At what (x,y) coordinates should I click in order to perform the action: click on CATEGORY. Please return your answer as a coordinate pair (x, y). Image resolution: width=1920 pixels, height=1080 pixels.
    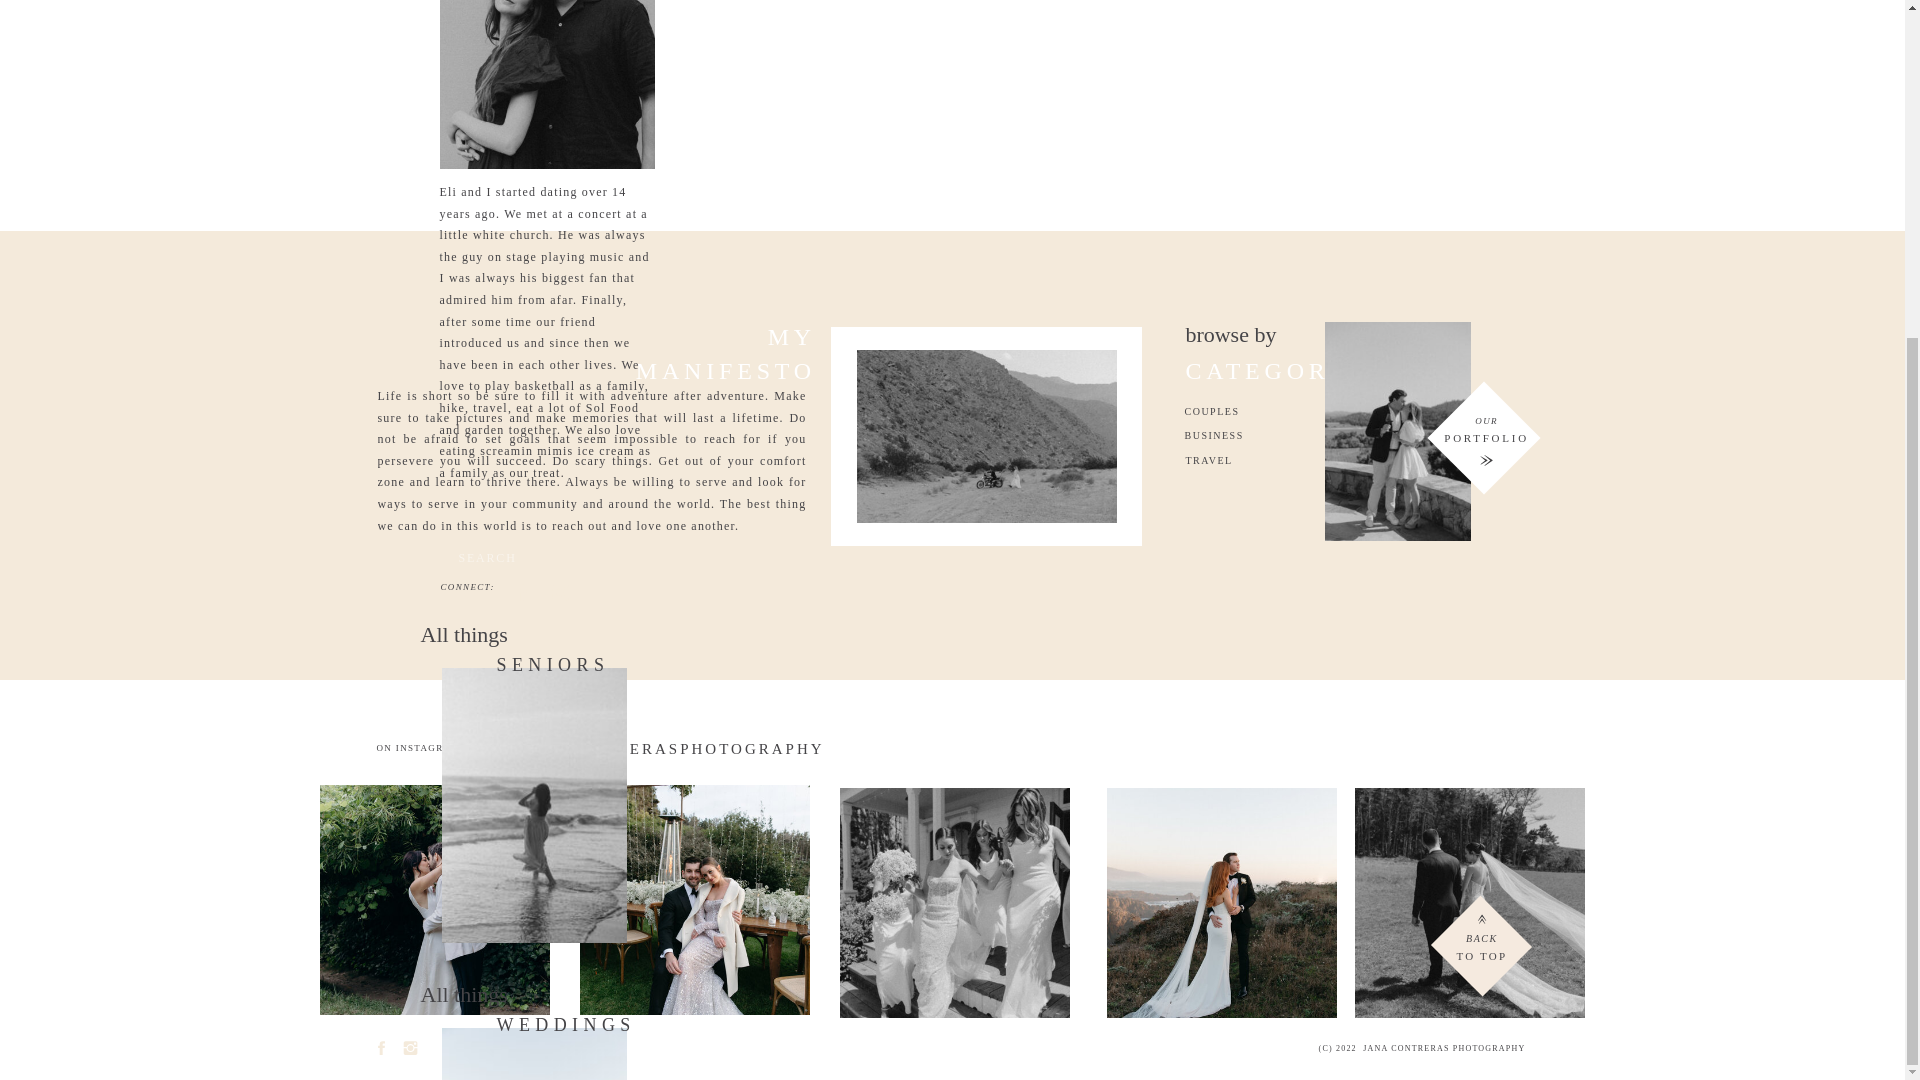
    Looking at the image, I should click on (1294, 382).